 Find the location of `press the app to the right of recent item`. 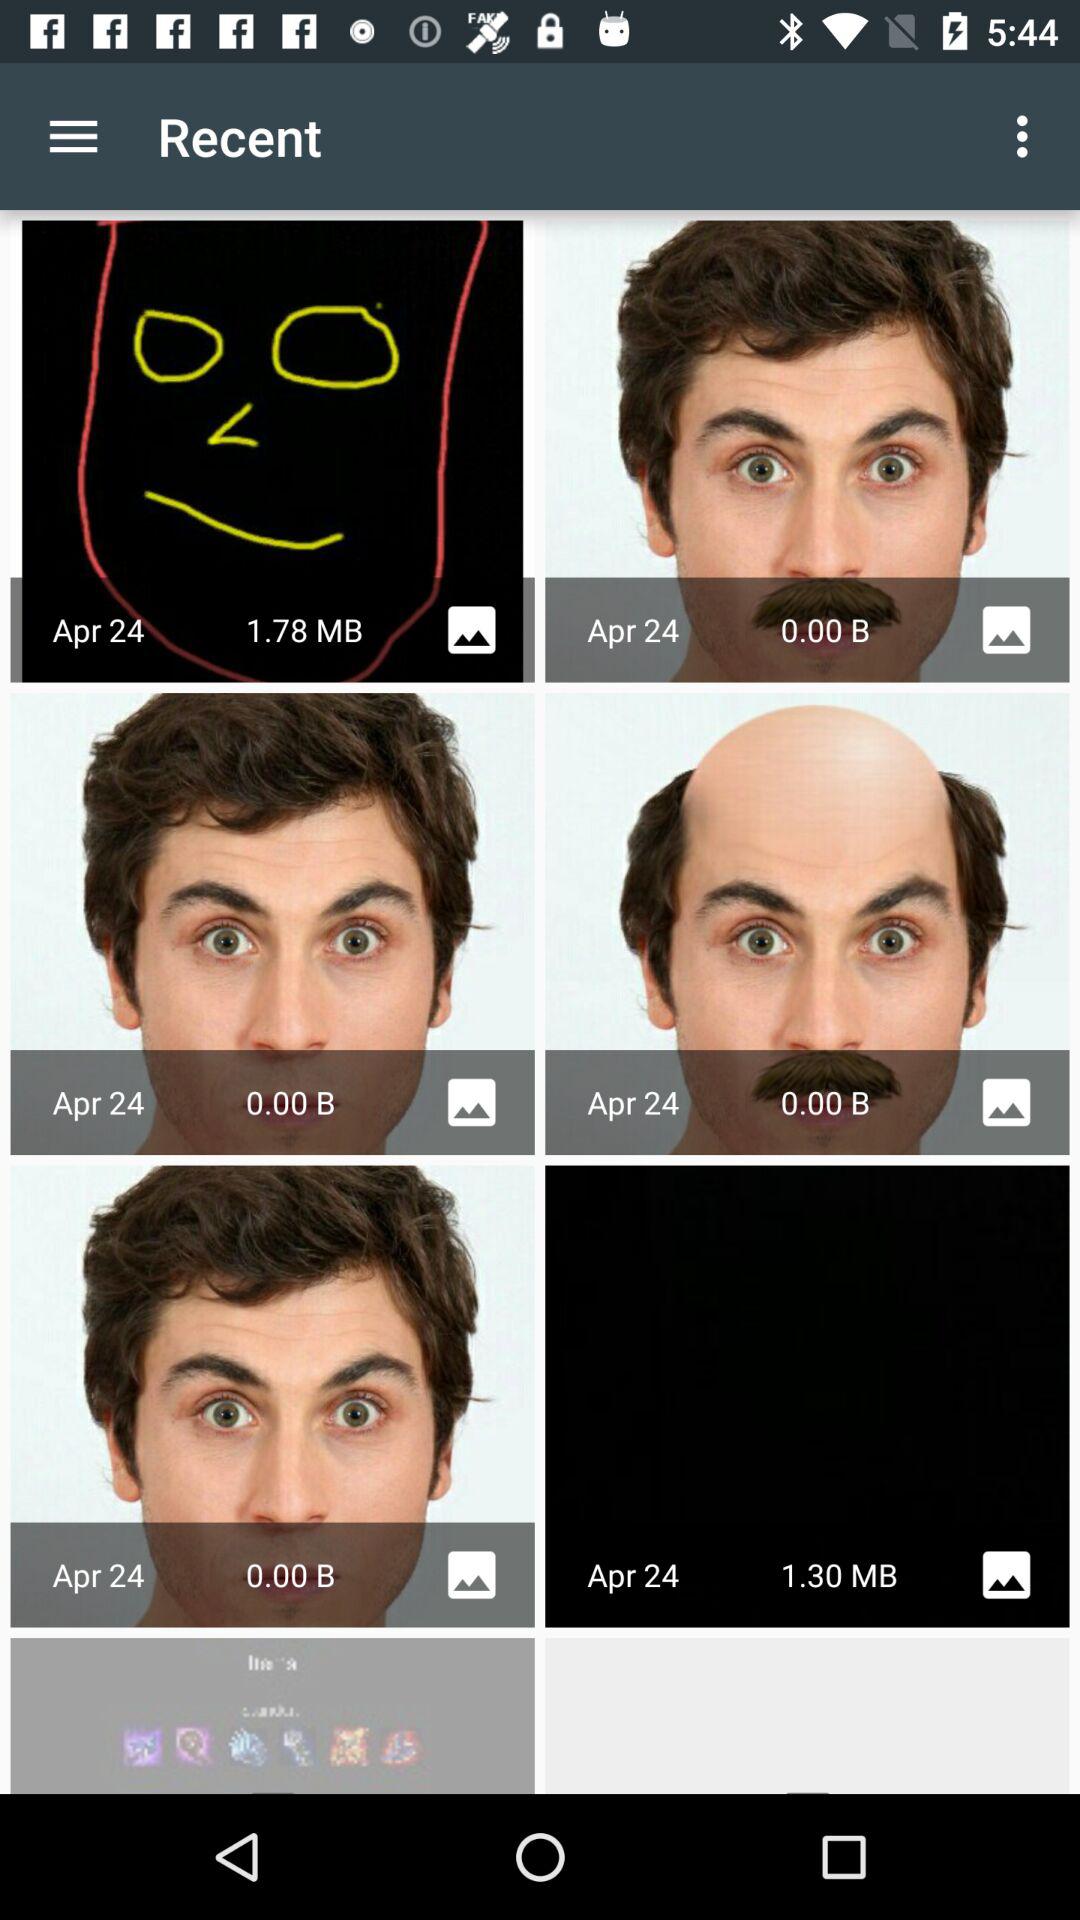

press the app to the right of recent item is located at coordinates (1028, 136).